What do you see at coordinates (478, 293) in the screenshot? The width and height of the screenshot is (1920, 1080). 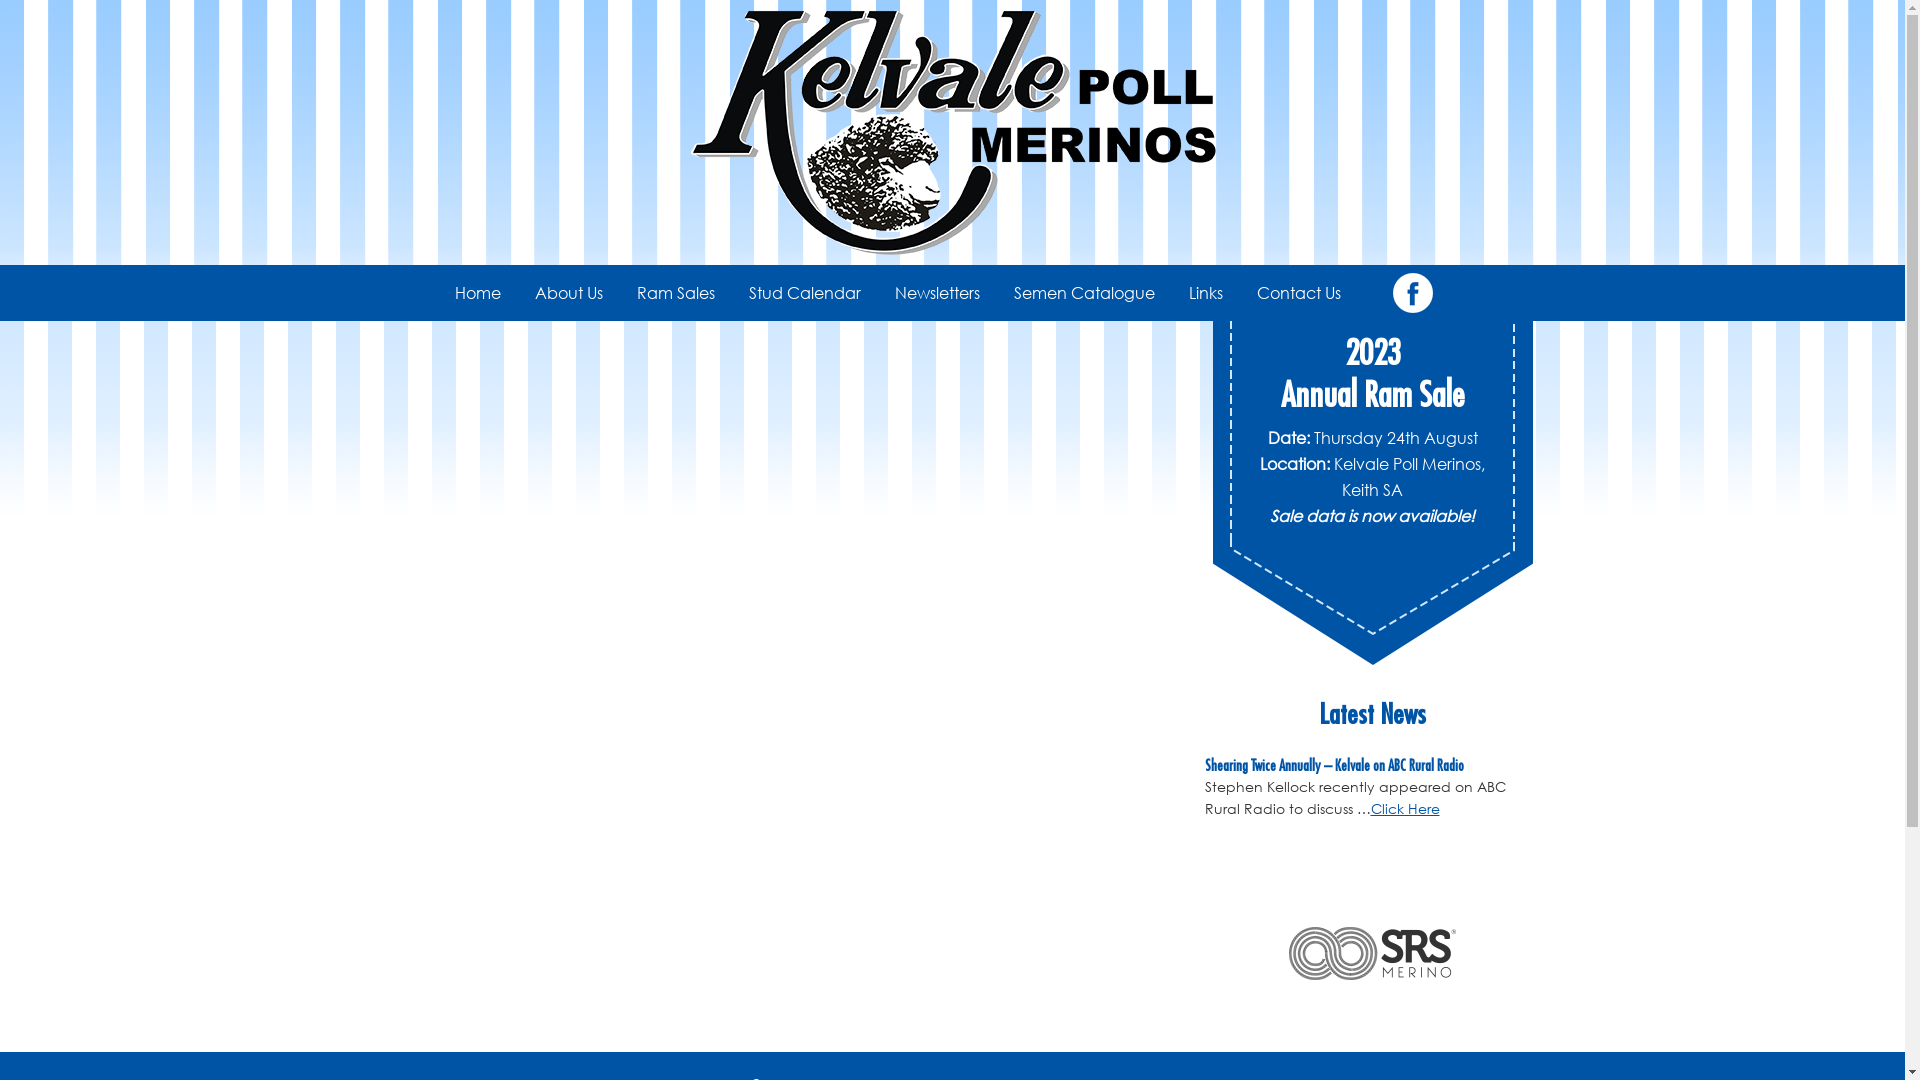 I see `Home` at bounding box center [478, 293].